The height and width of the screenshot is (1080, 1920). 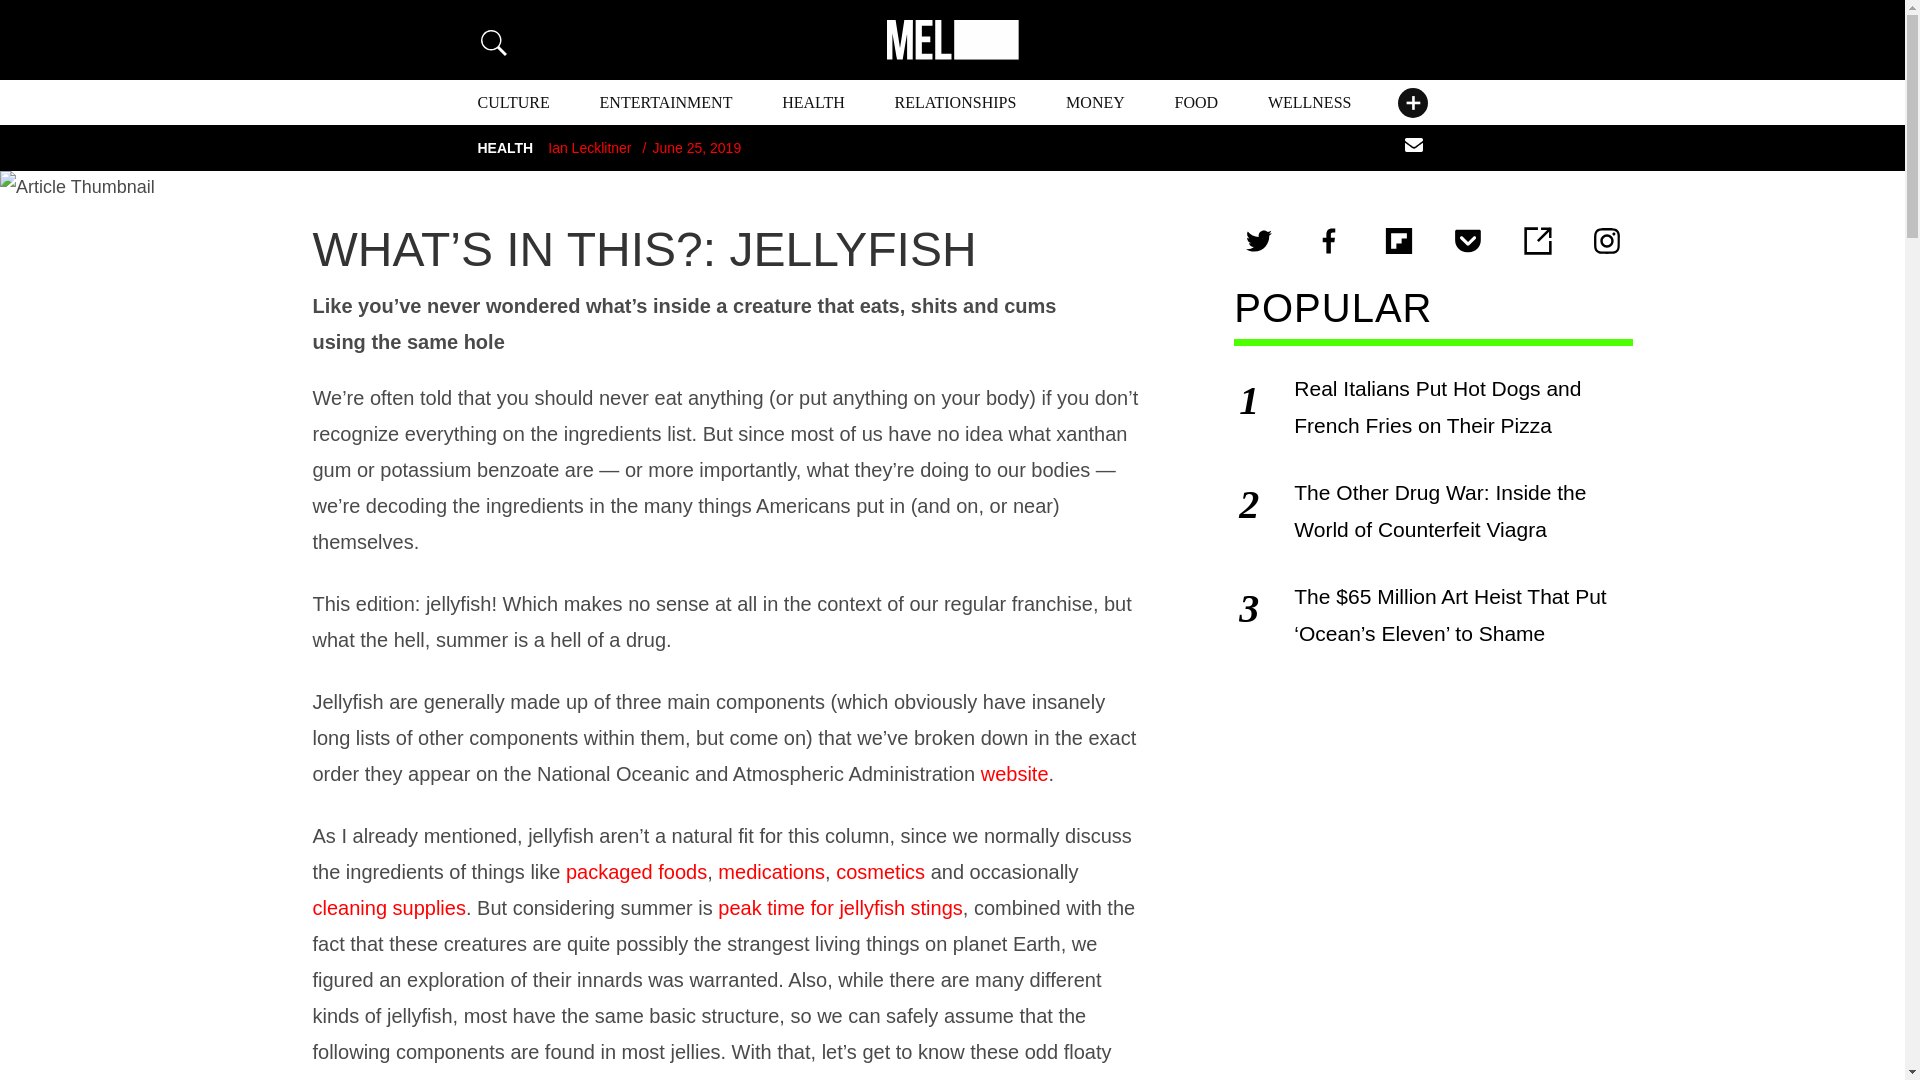 I want to click on RELATIONSHIPS, so click(x=956, y=102).